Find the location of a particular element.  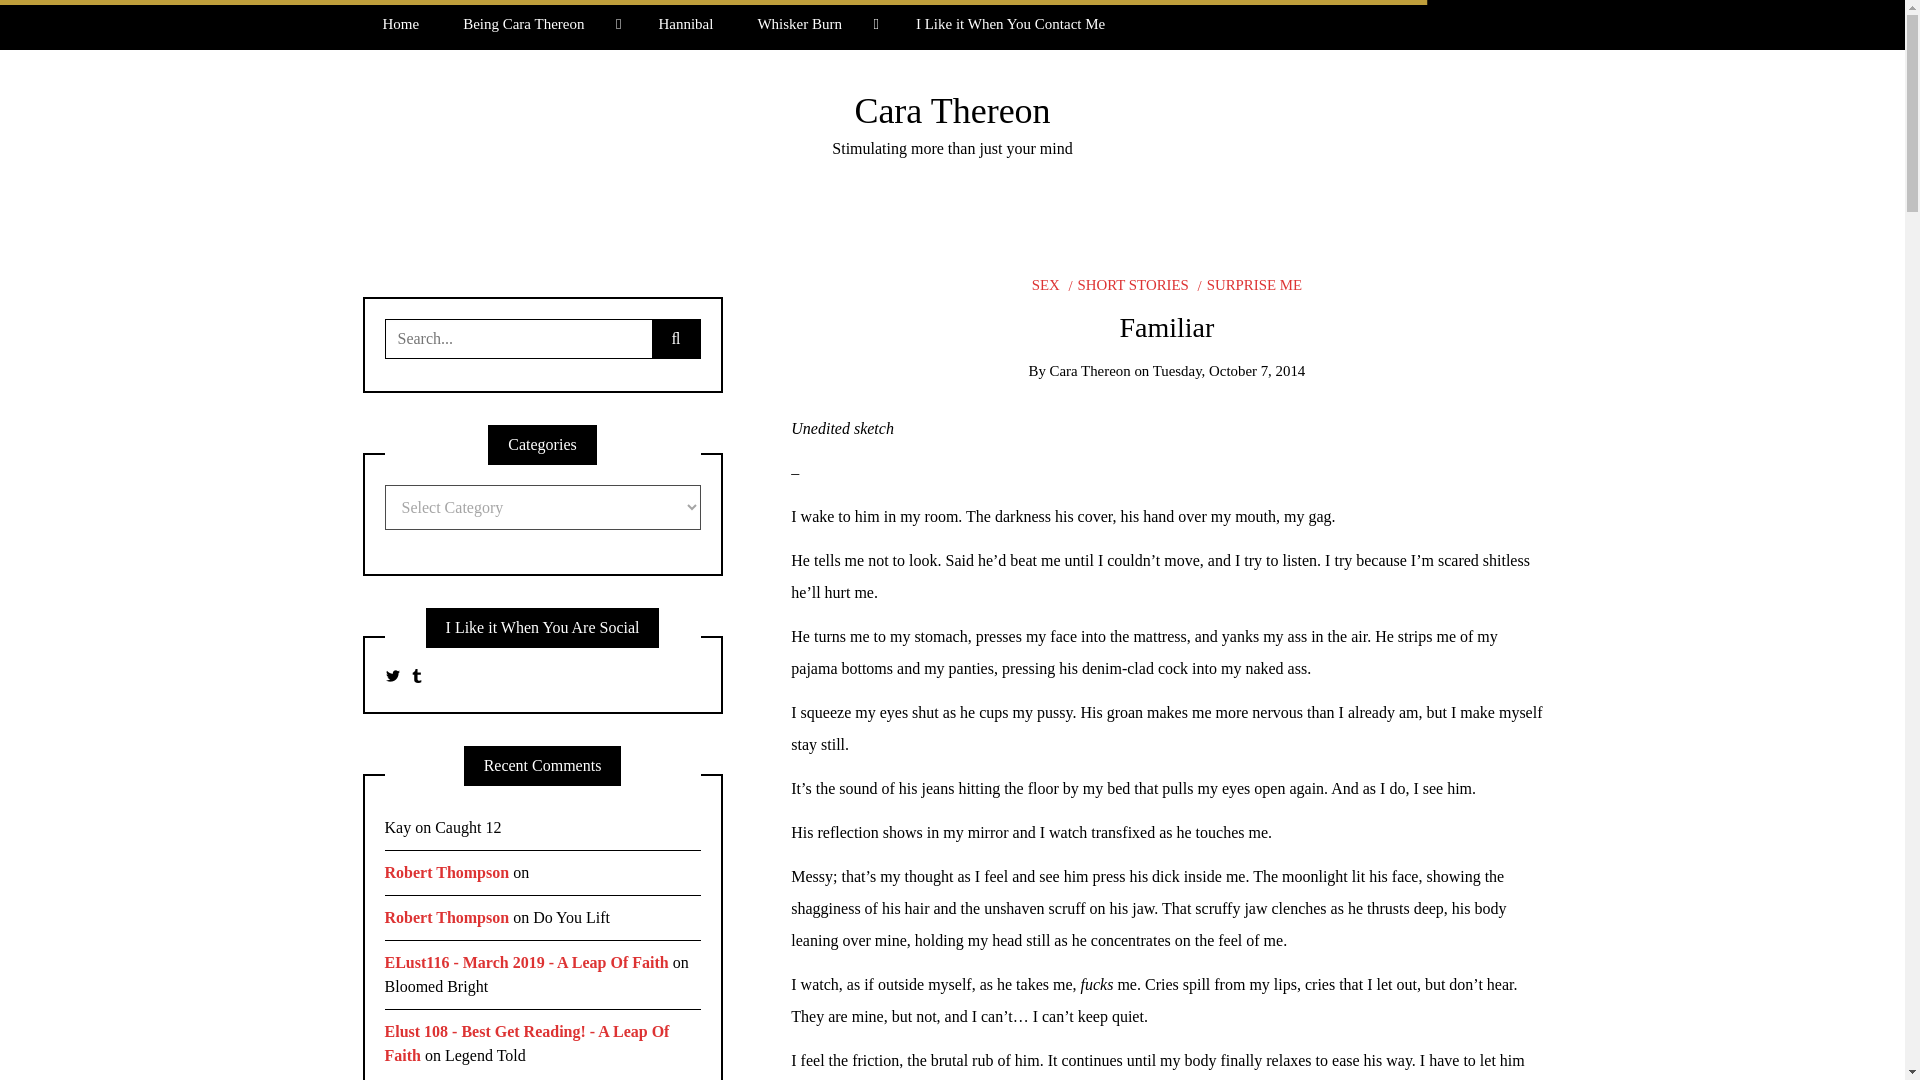

I Like it When You Contact Me is located at coordinates (1010, 24).